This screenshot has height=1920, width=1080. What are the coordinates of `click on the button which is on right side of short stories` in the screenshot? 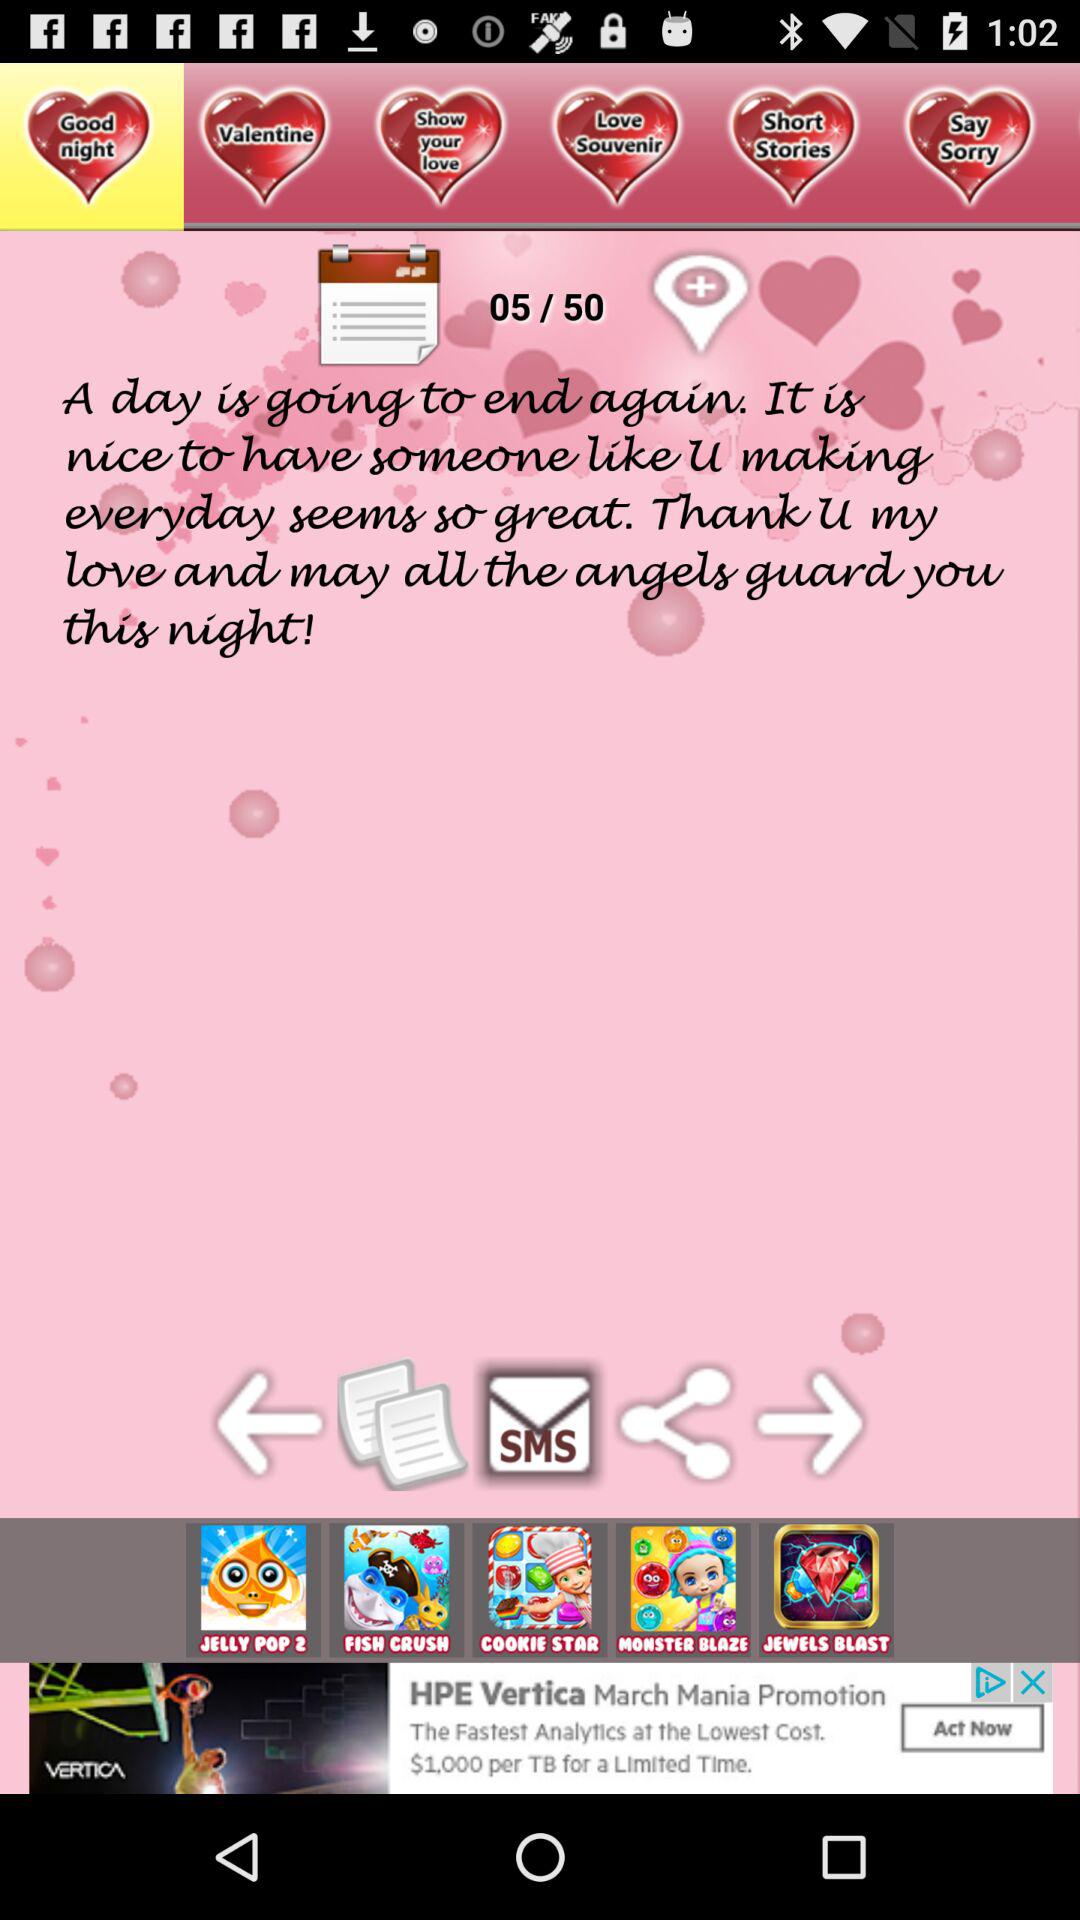 It's located at (970, 148).